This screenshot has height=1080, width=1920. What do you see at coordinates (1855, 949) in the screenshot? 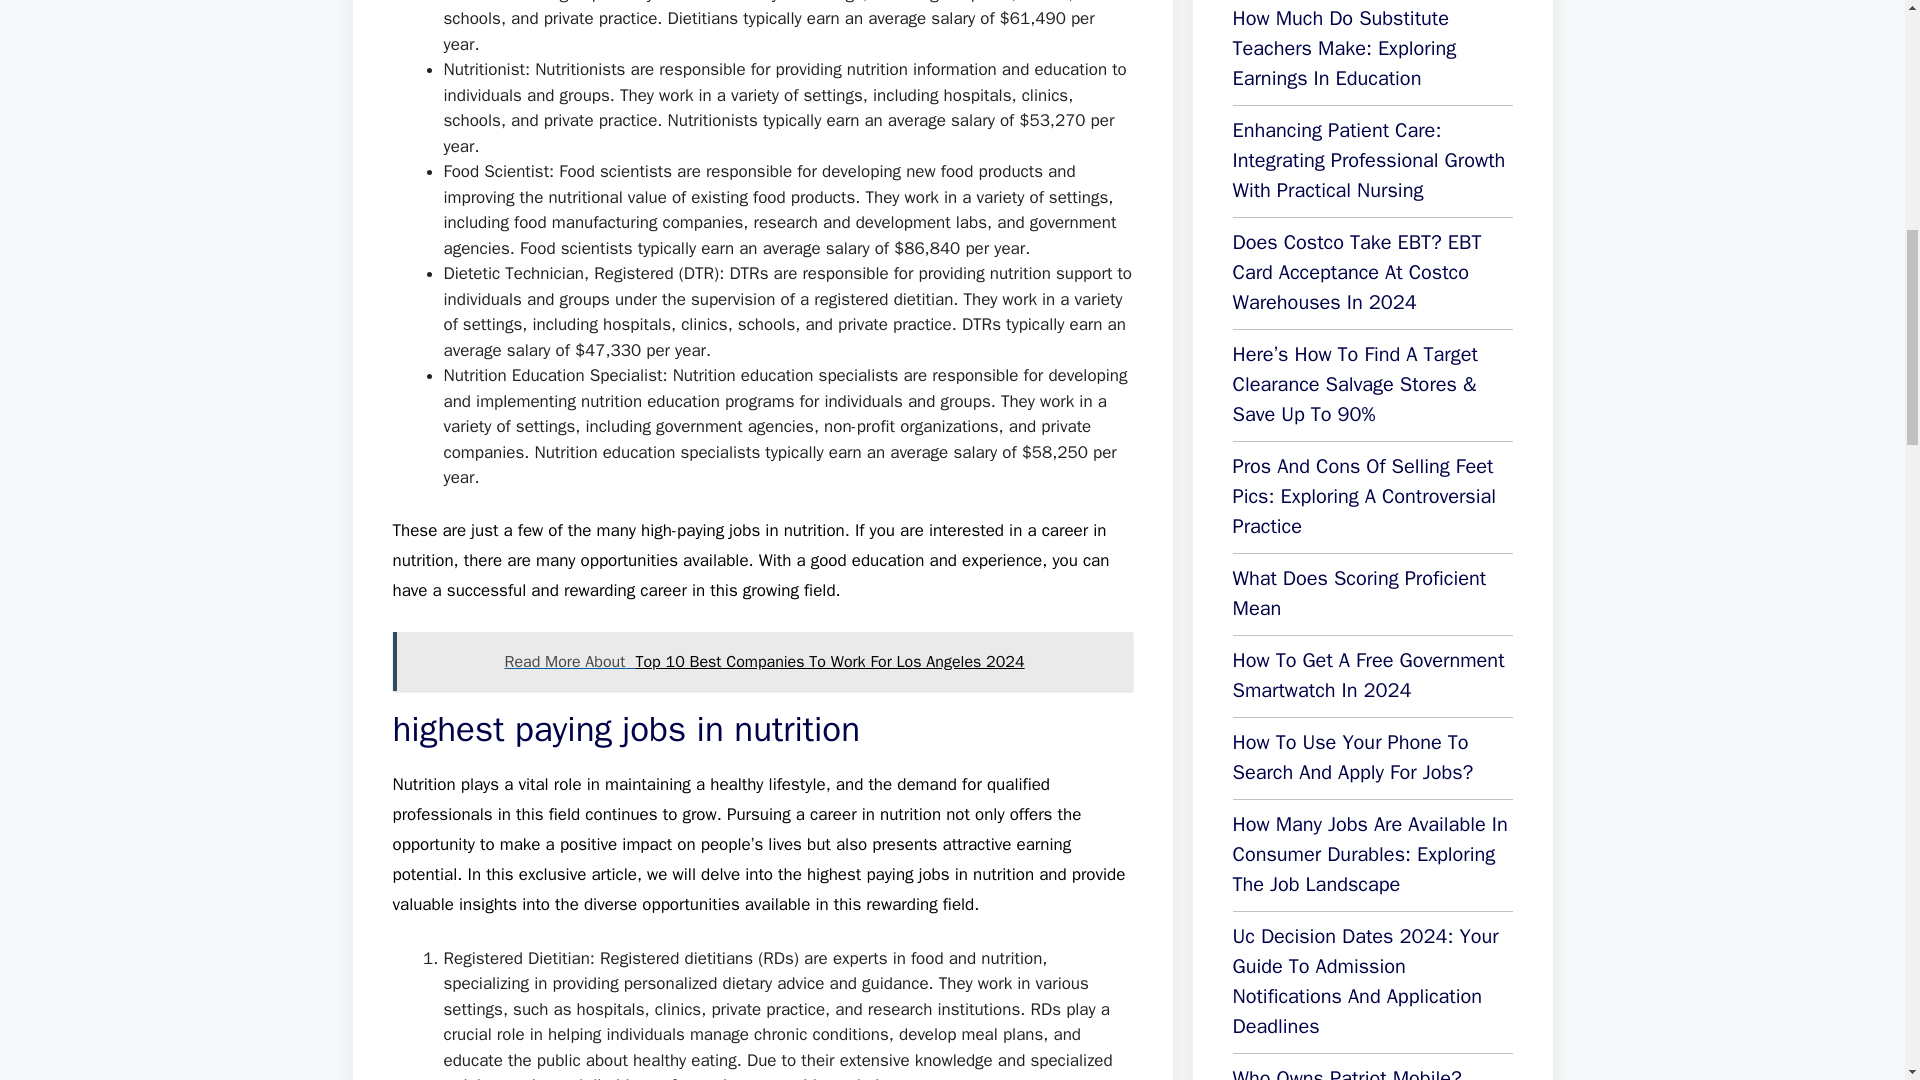
I see `Scroll back to top` at bounding box center [1855, 949].